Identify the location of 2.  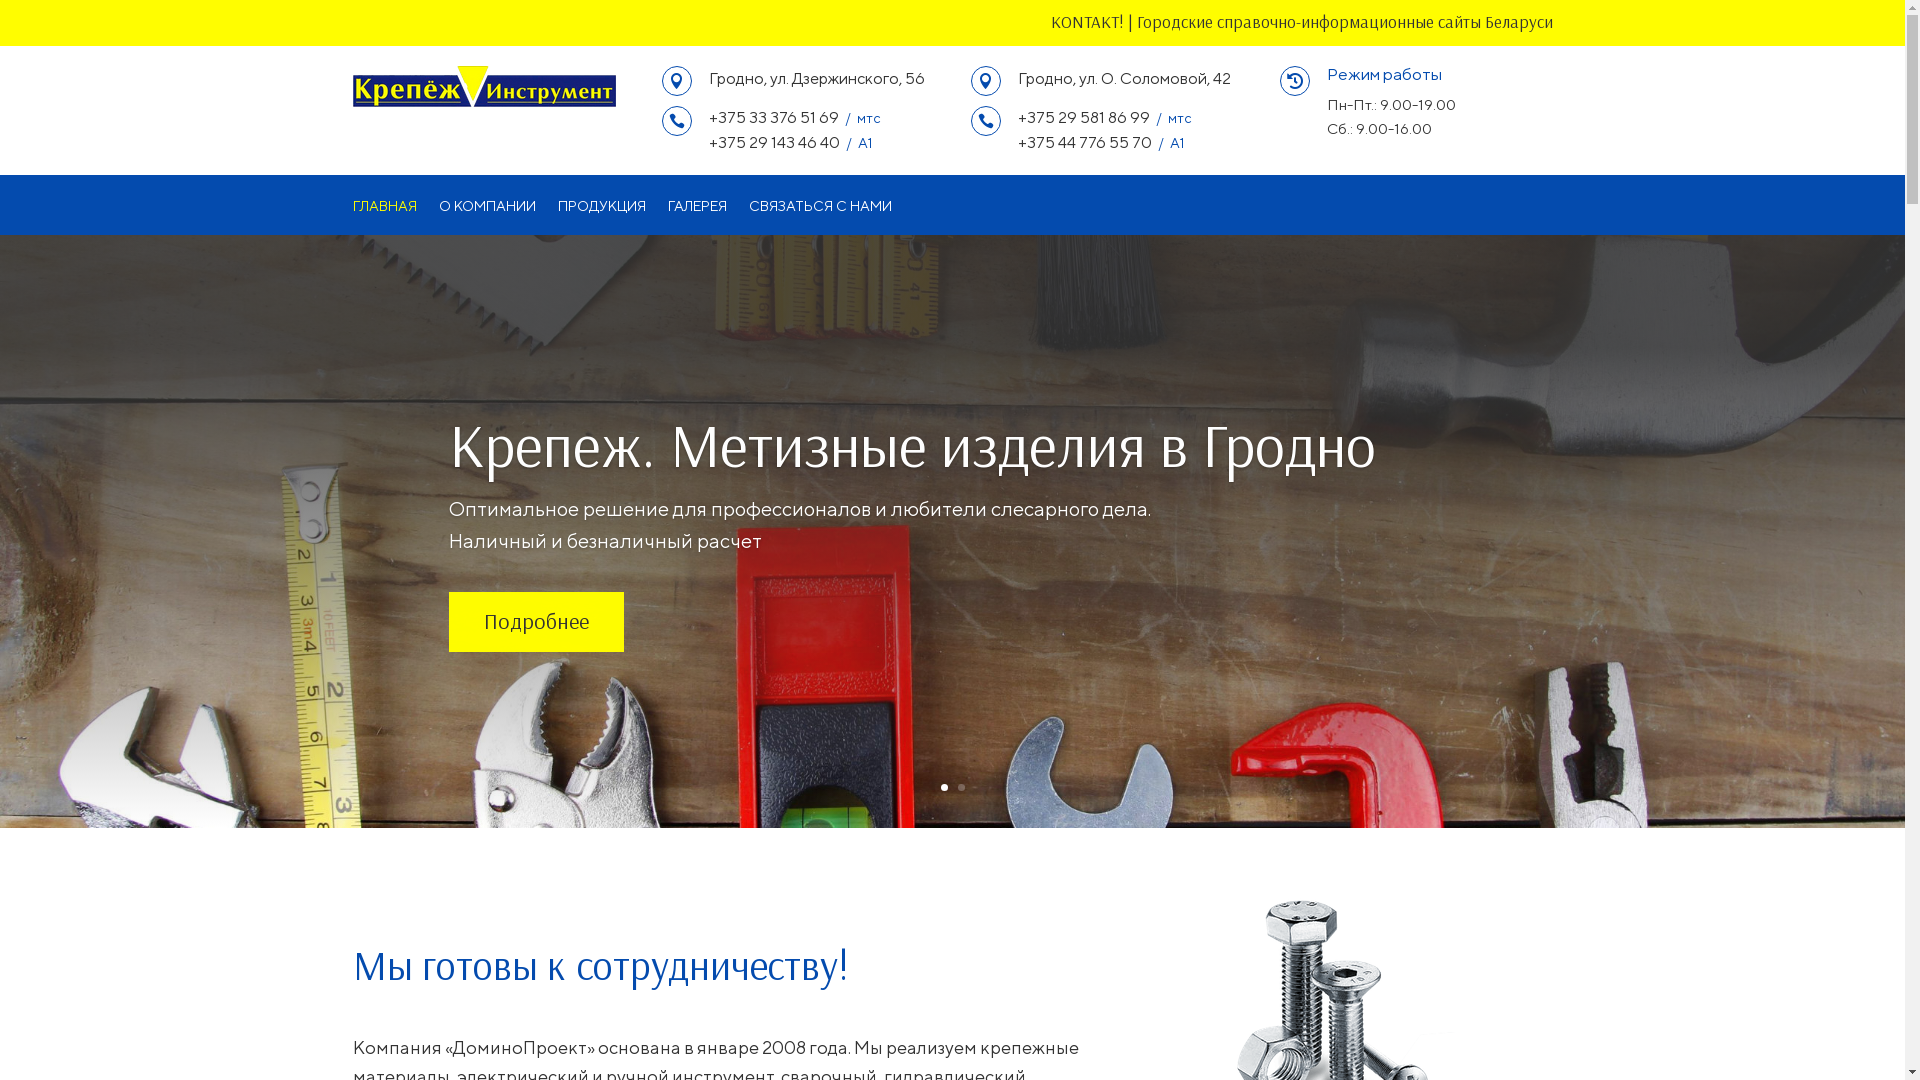
(961, 788).